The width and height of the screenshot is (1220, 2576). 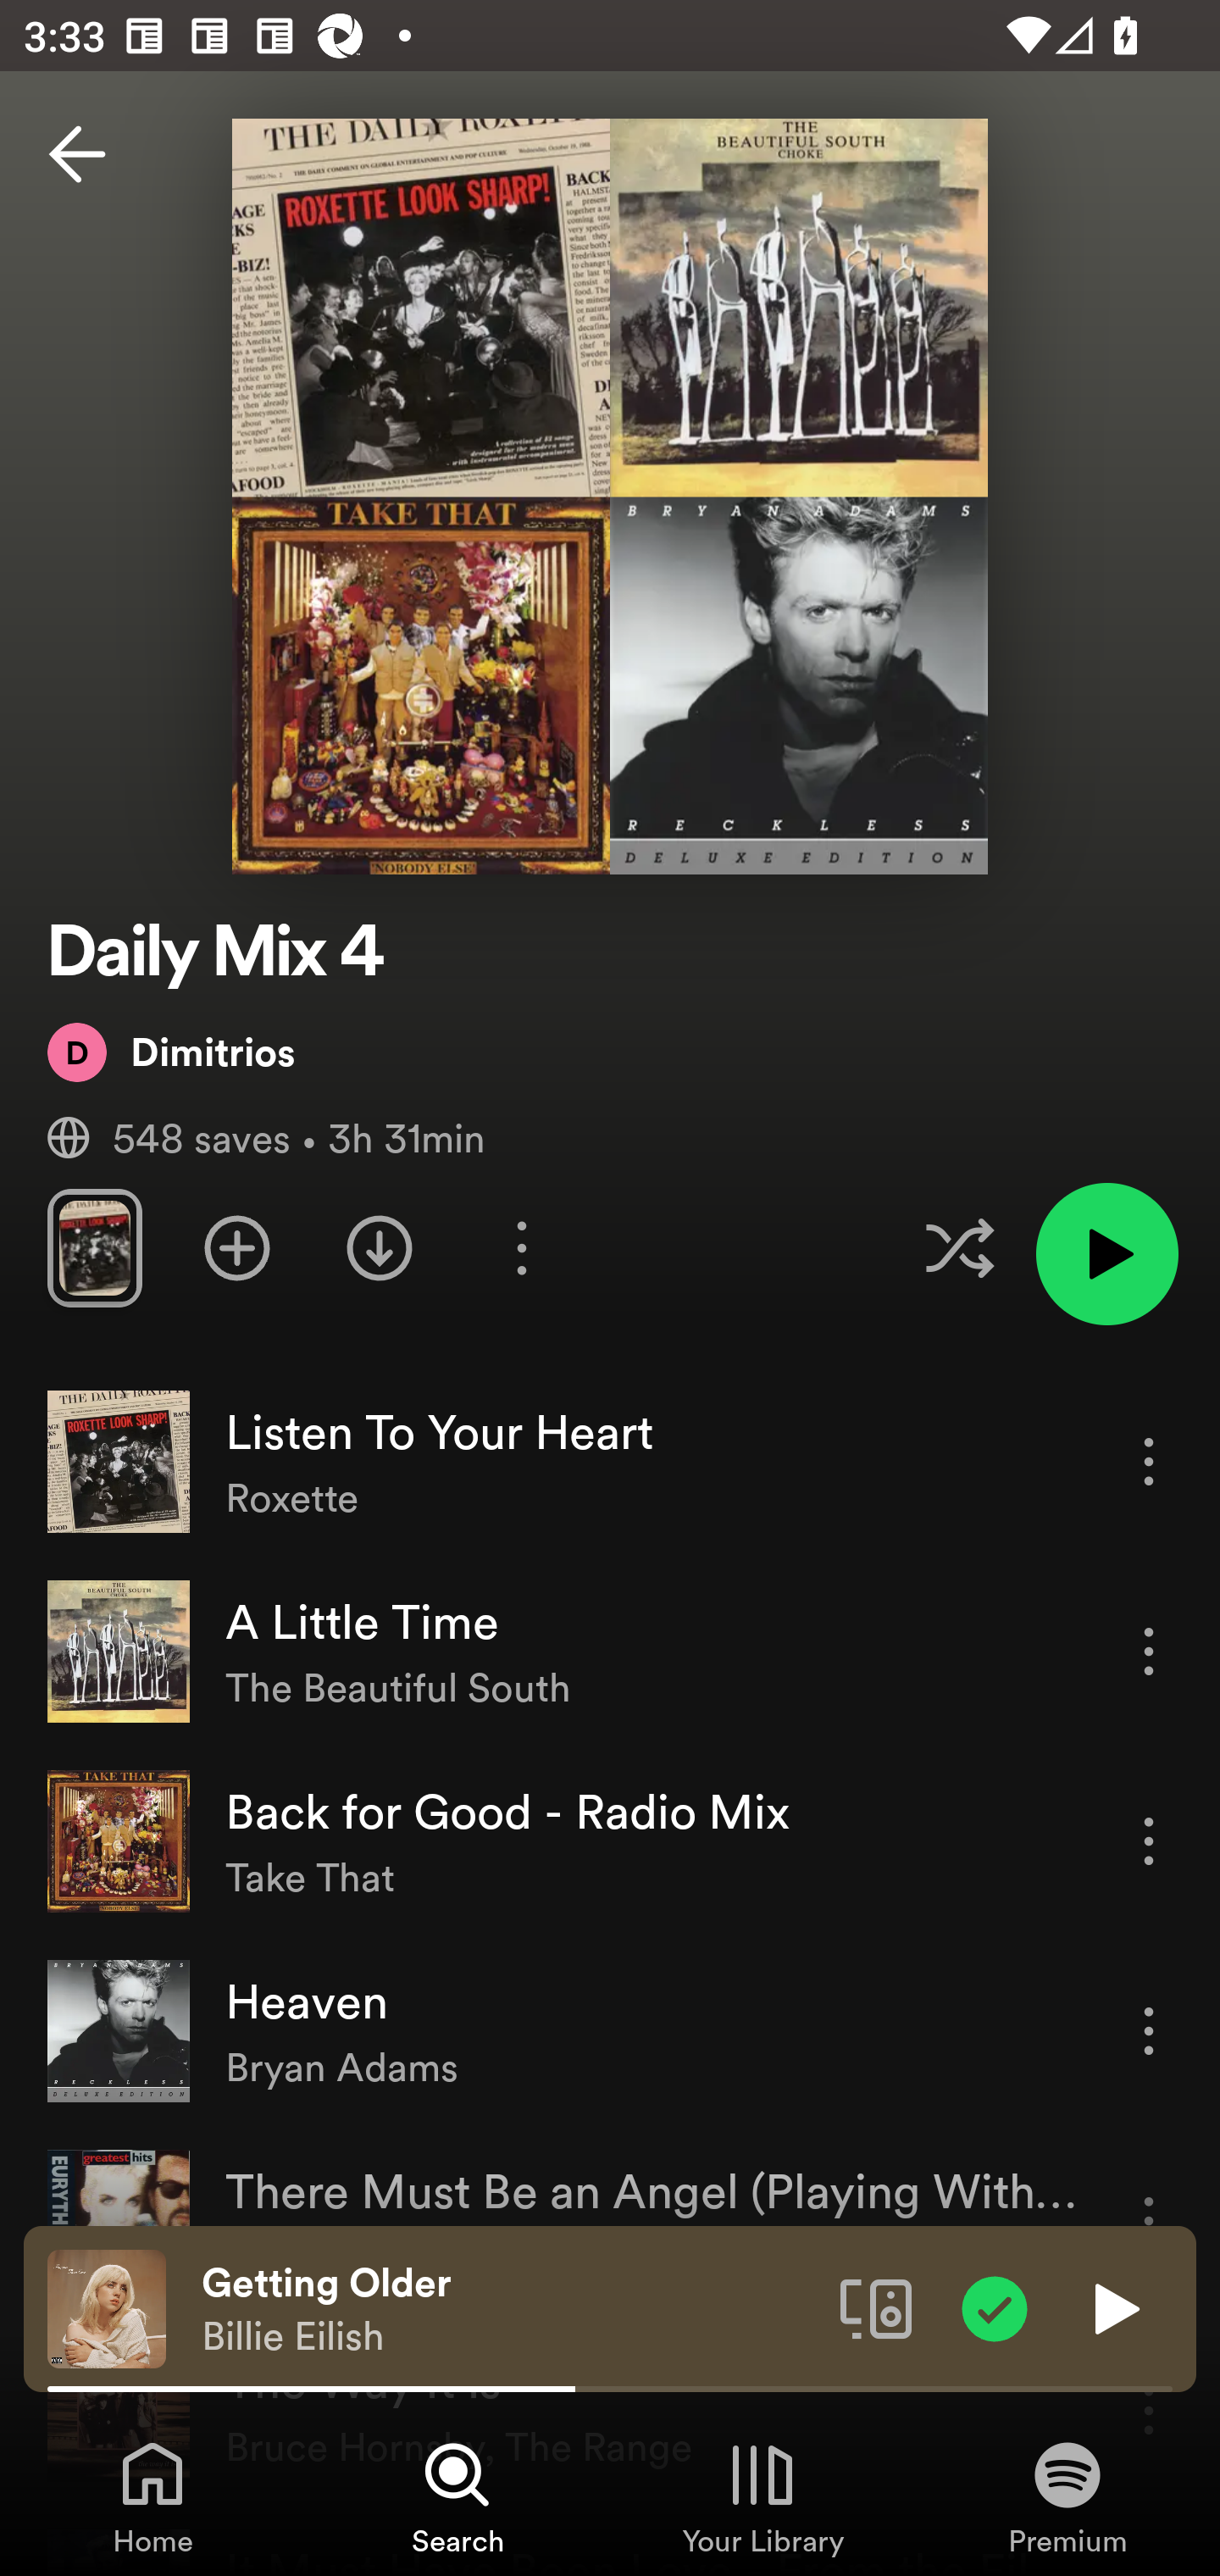 I want to click on Play playlist, so click(x=1106, y=1254).